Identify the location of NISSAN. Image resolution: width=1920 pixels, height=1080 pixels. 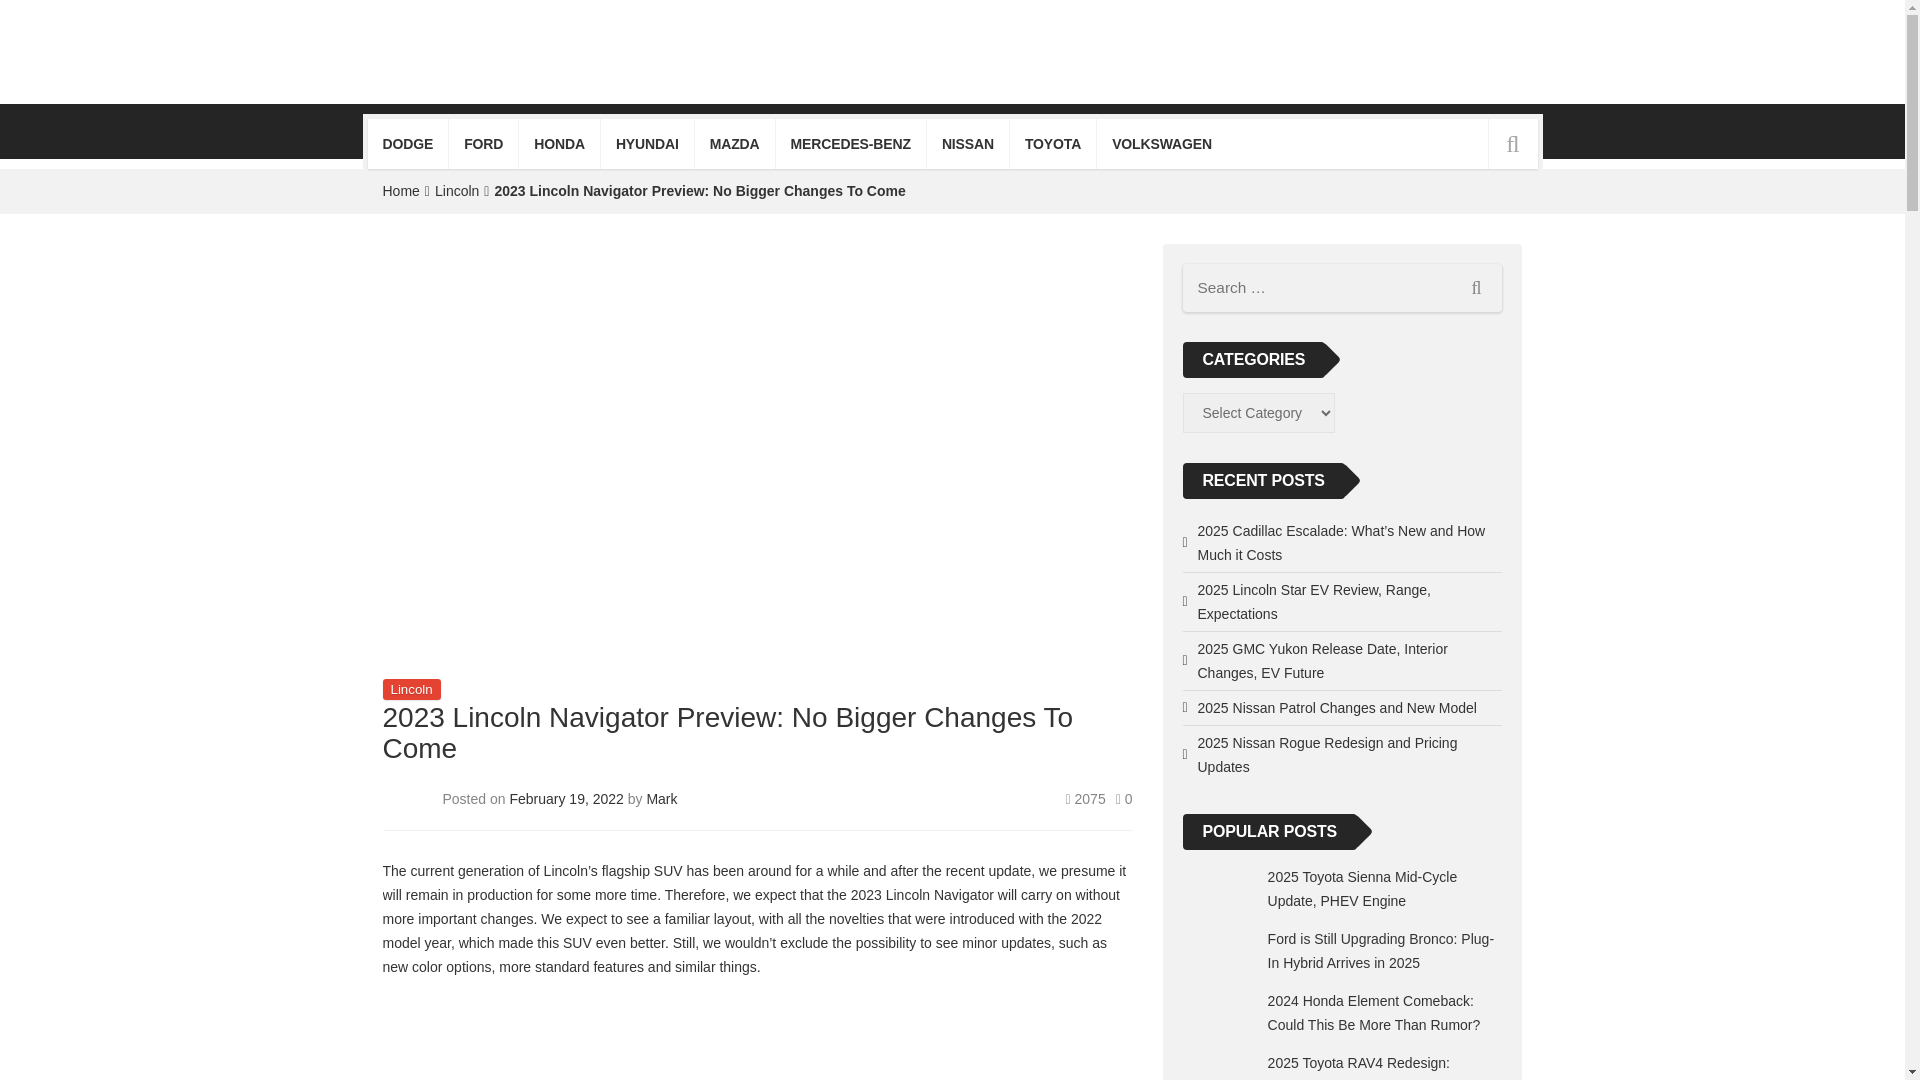
(968, 143).